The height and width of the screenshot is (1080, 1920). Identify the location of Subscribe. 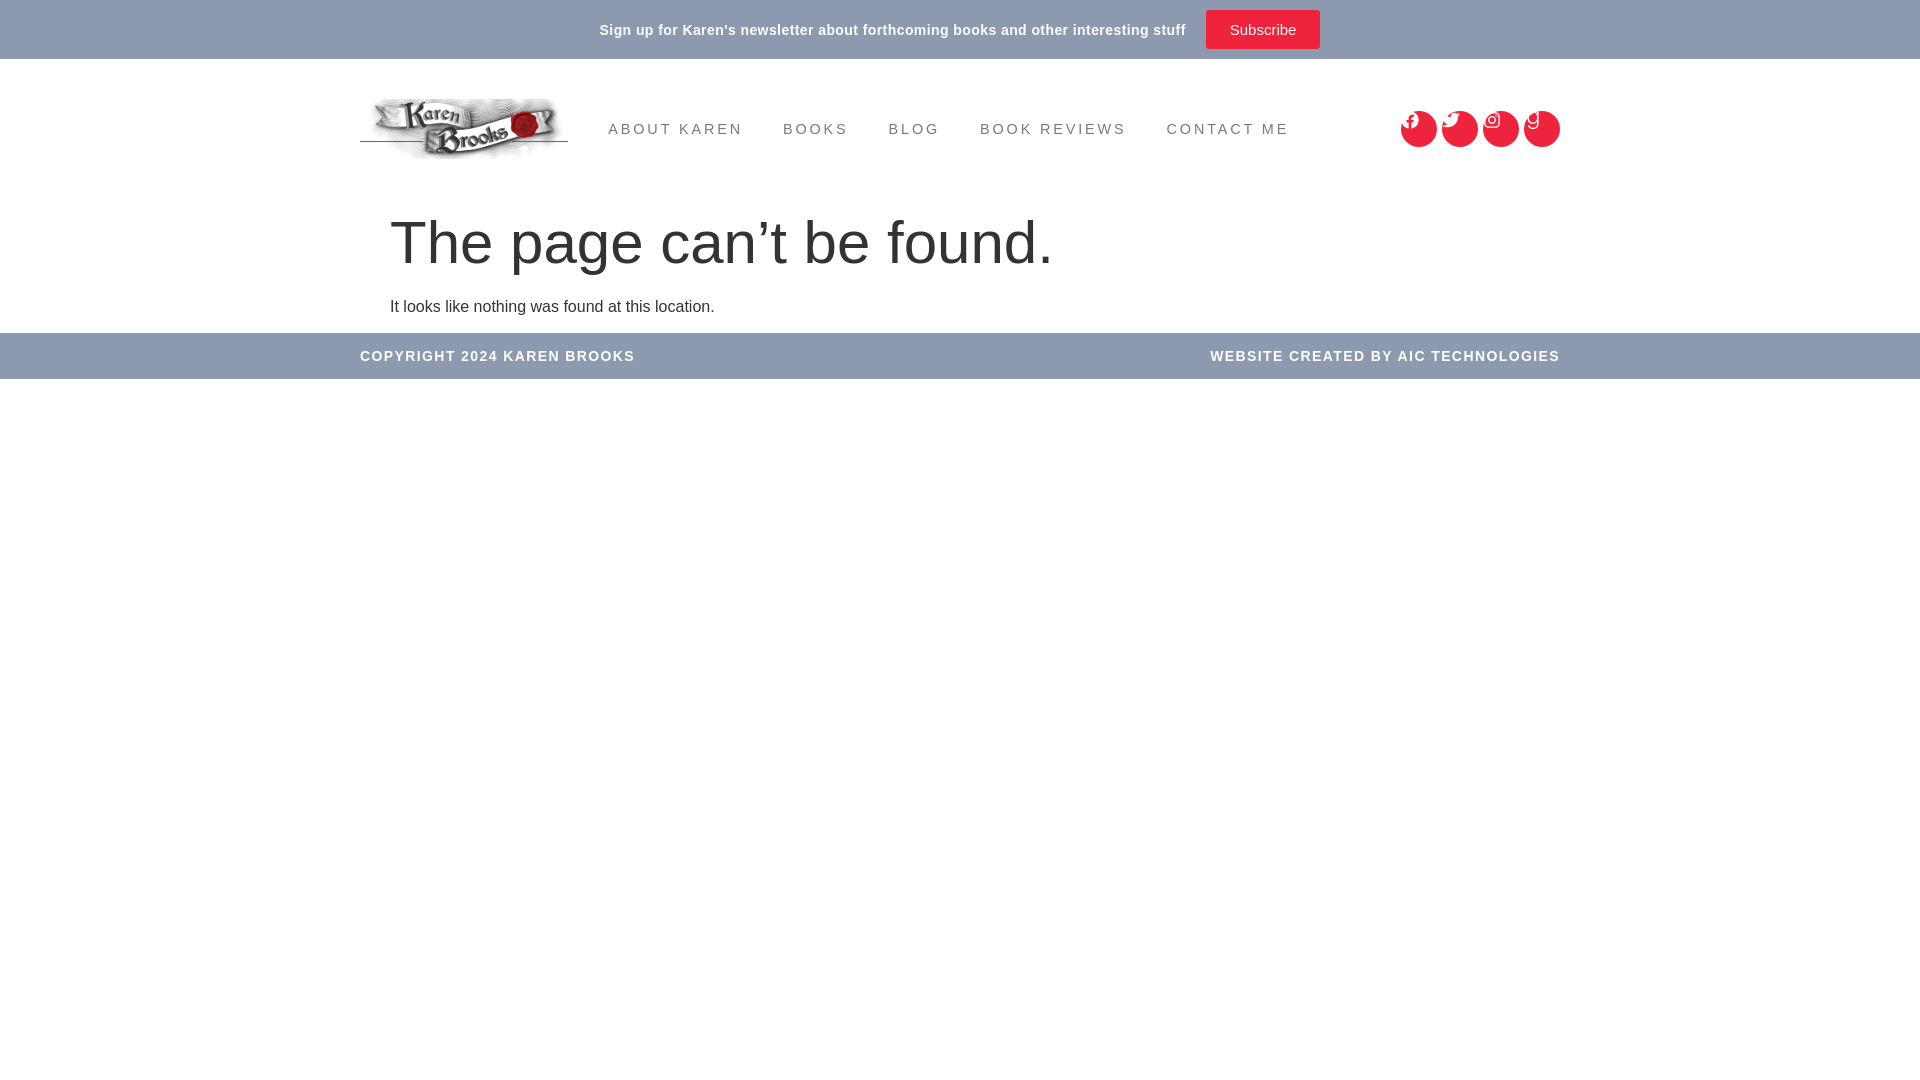
(1262, 28).